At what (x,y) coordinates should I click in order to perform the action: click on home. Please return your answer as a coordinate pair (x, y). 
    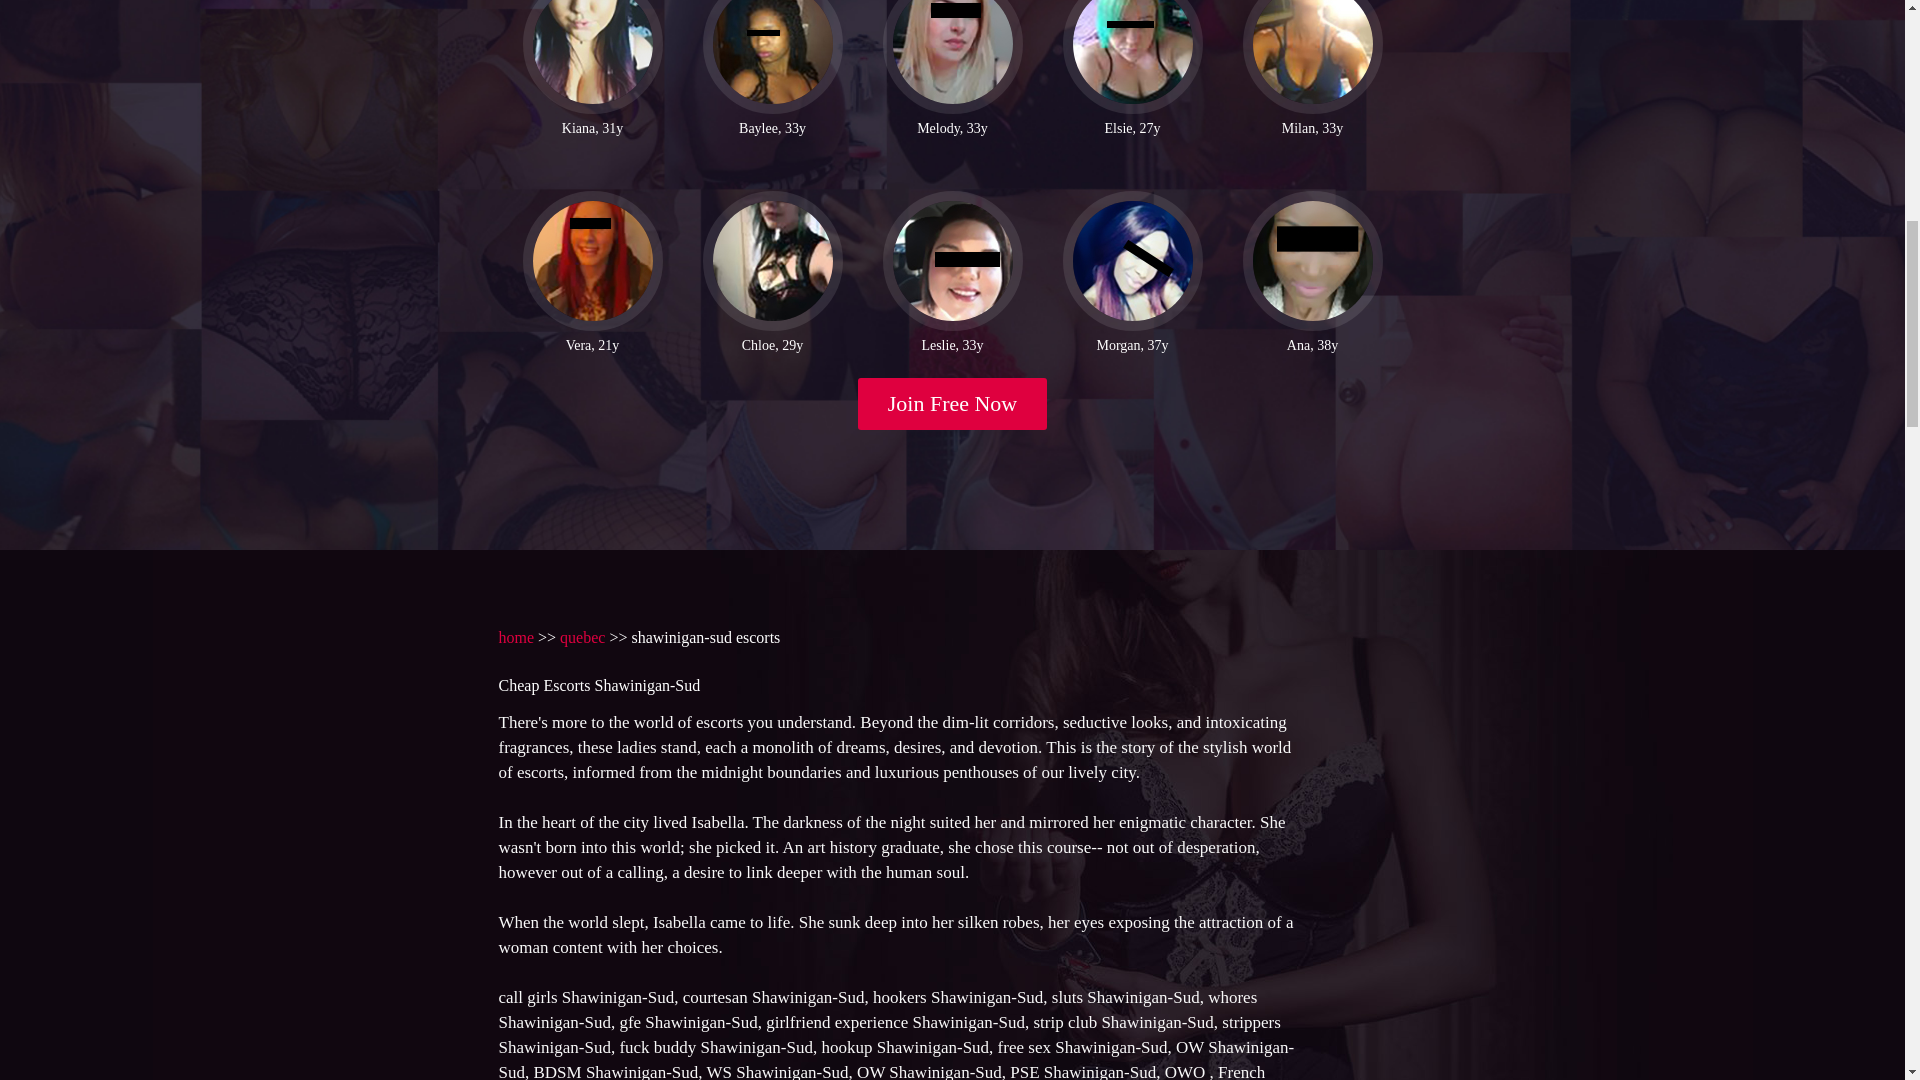
    Looking at the image, I should click on (515, 636).